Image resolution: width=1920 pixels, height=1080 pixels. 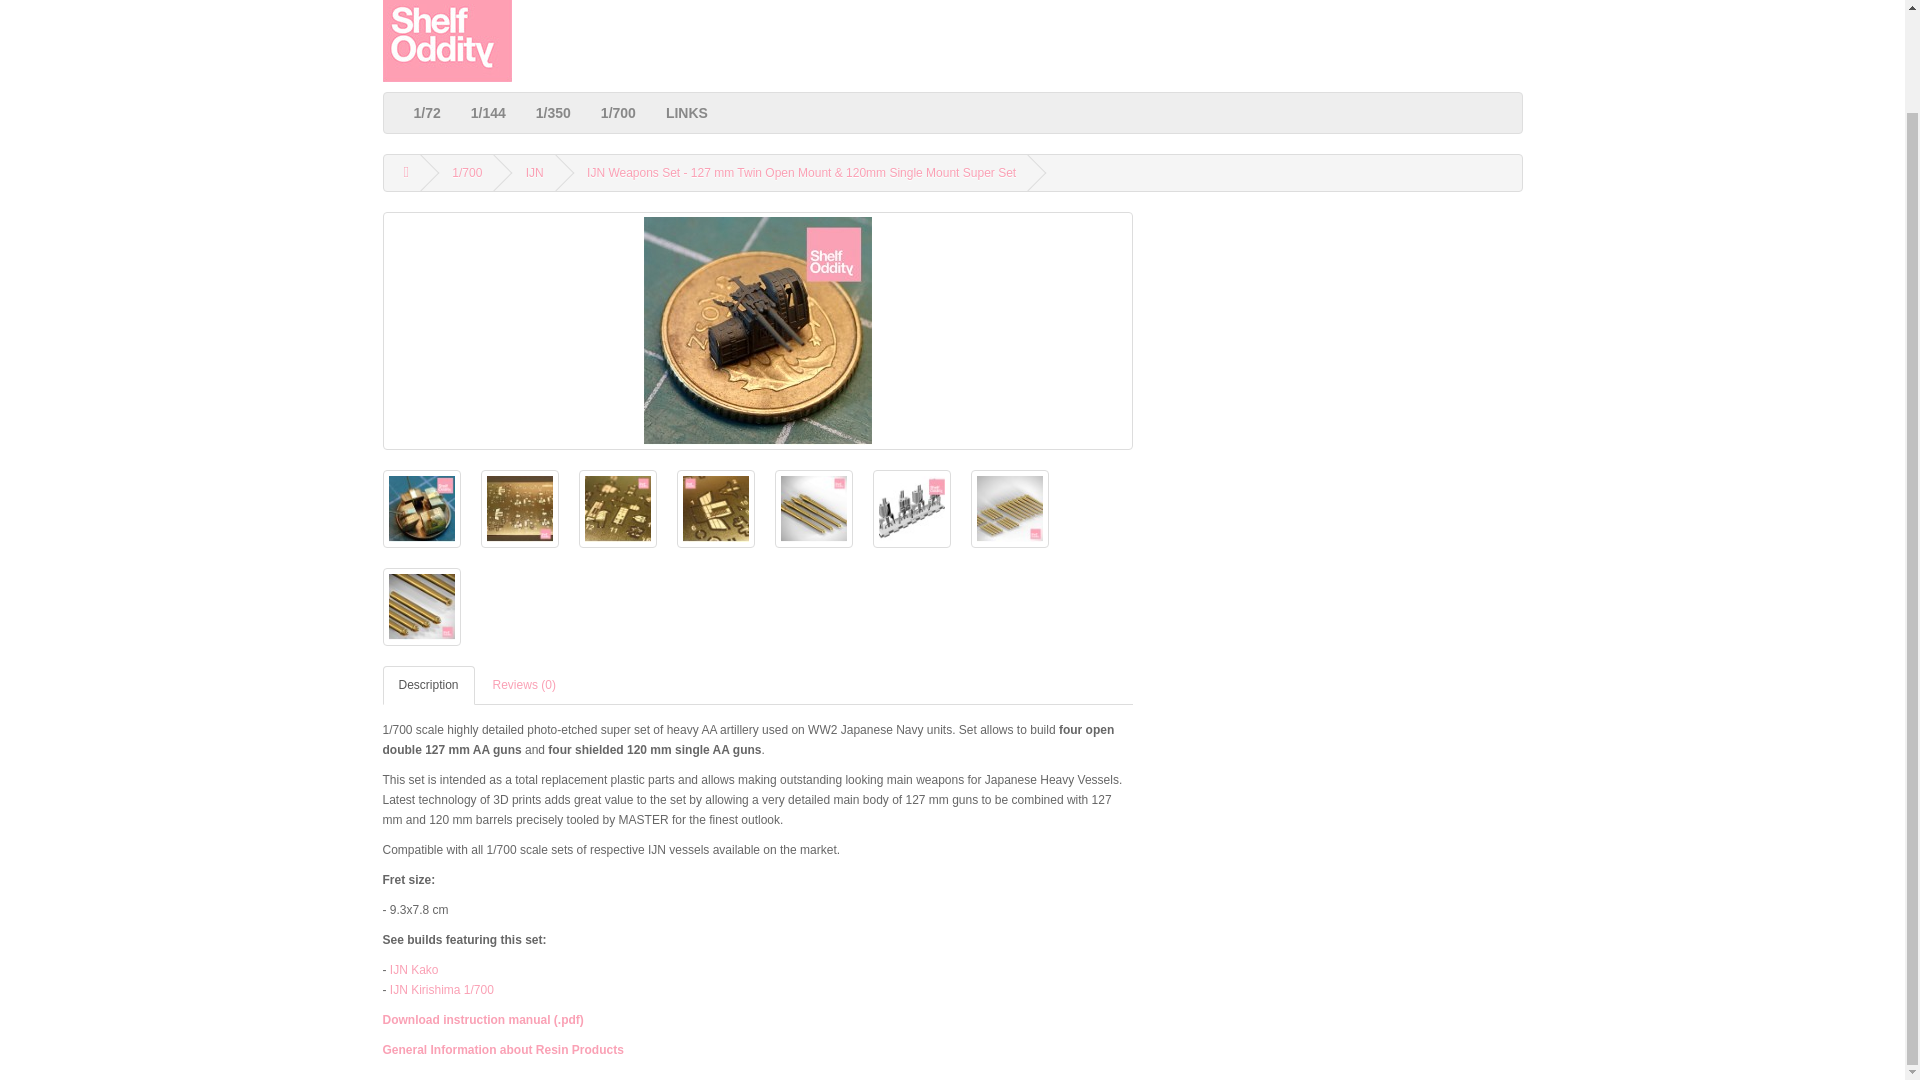 What do you see at coordinates (446, 41) in the screenshot?
I see `Shelf Oddity` at bounding box center [446, 41].